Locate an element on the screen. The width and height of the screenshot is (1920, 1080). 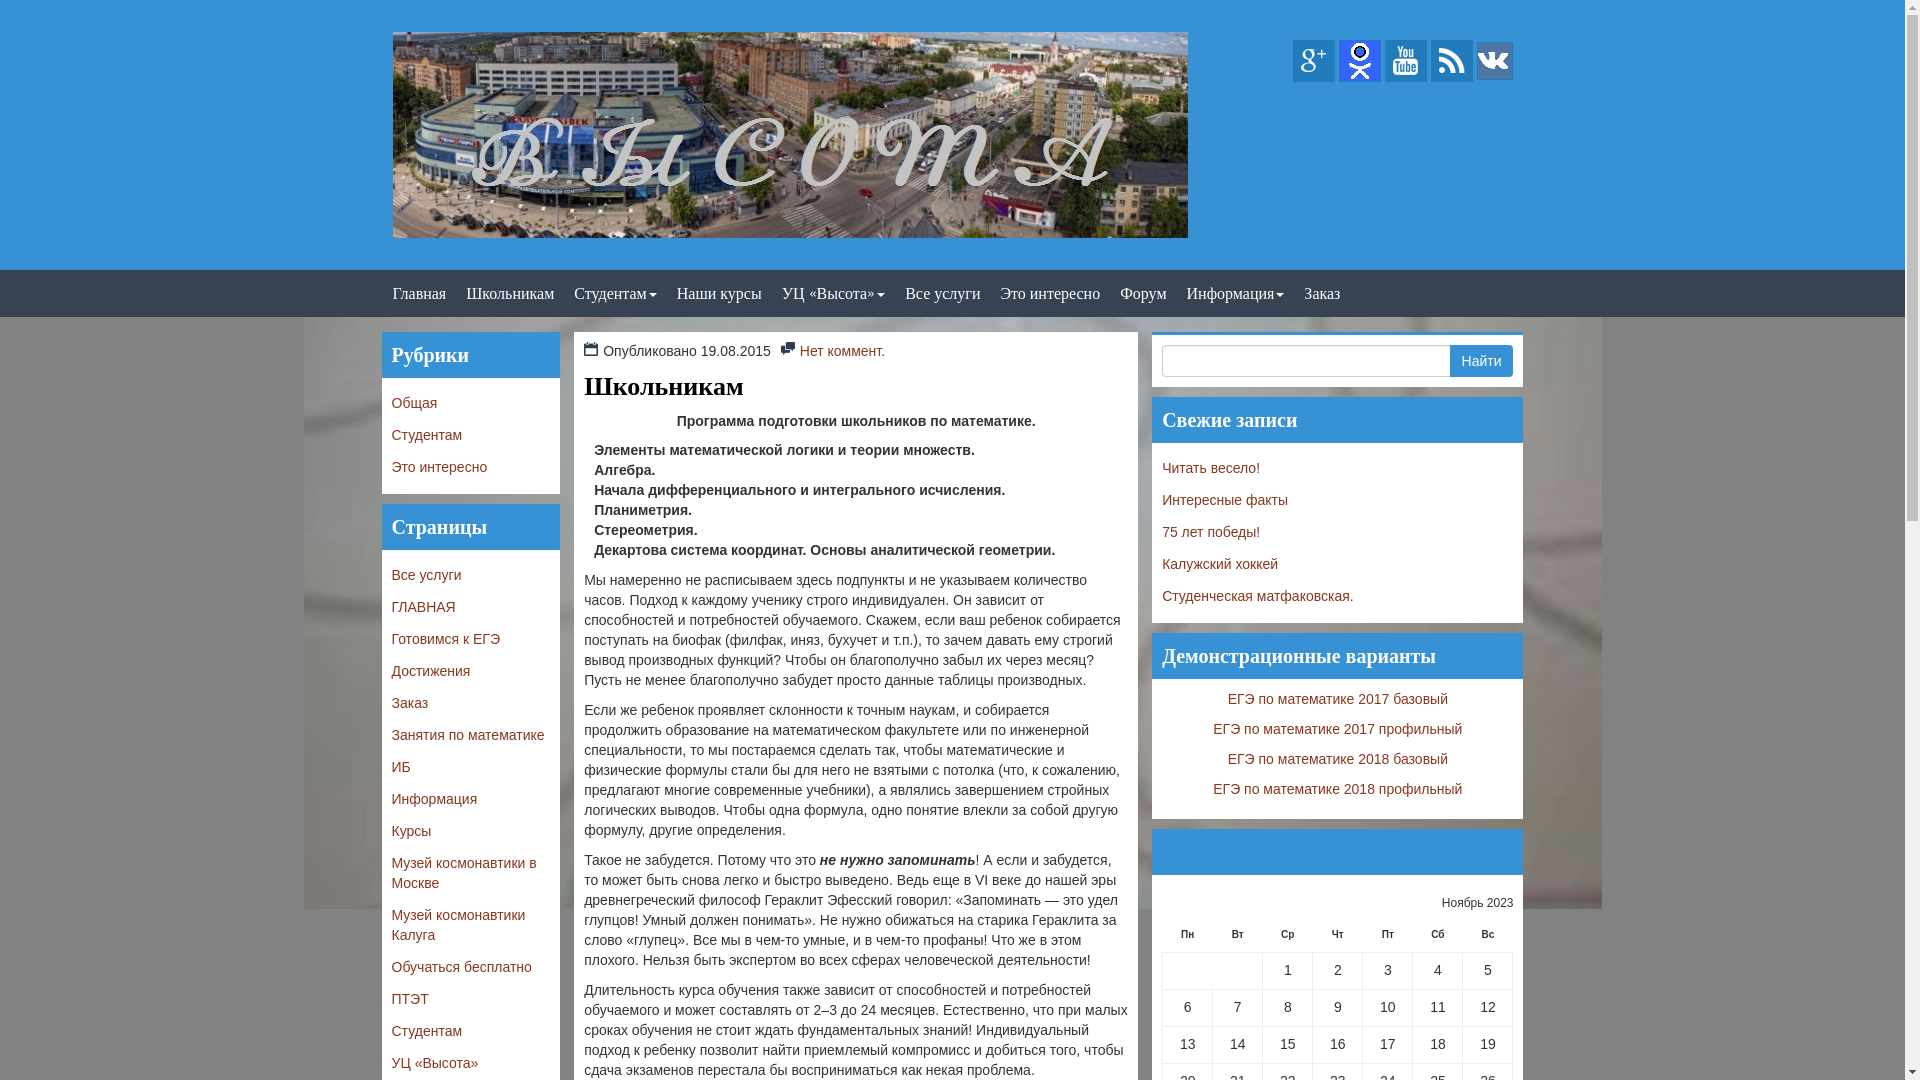
RSS is located at coordinates (1452, 60).